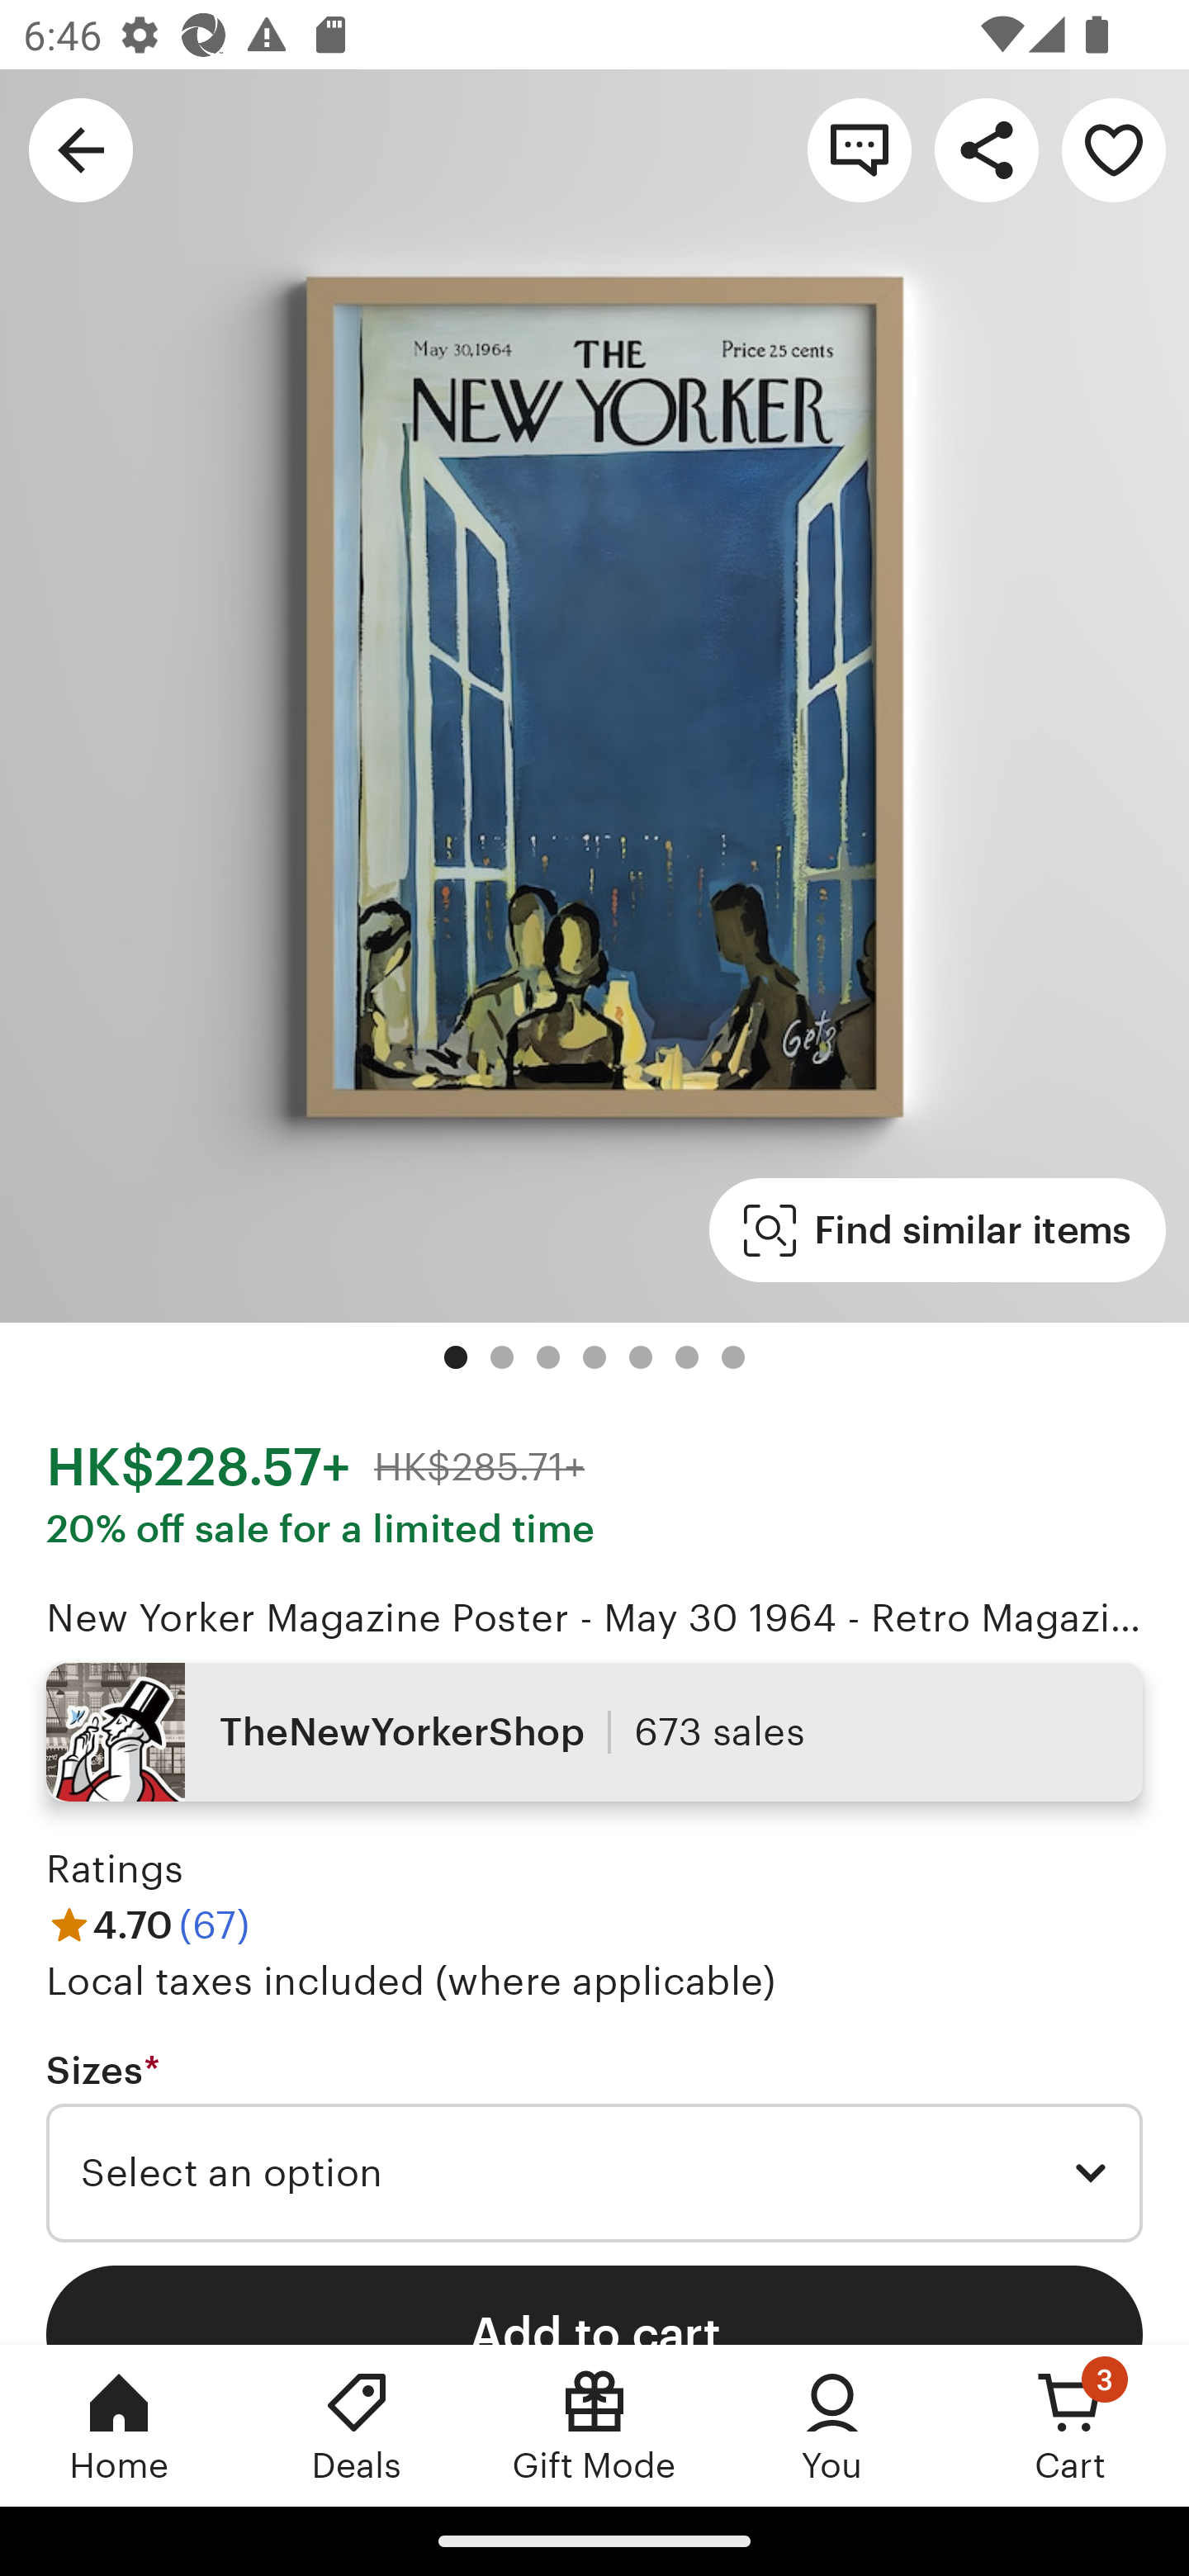 This screenshot has height=2576, width=1189. Describe the element at coordinates (594, 1732) in the screenshot. I see `TheNewYorkerShop 673 sales` at that location.